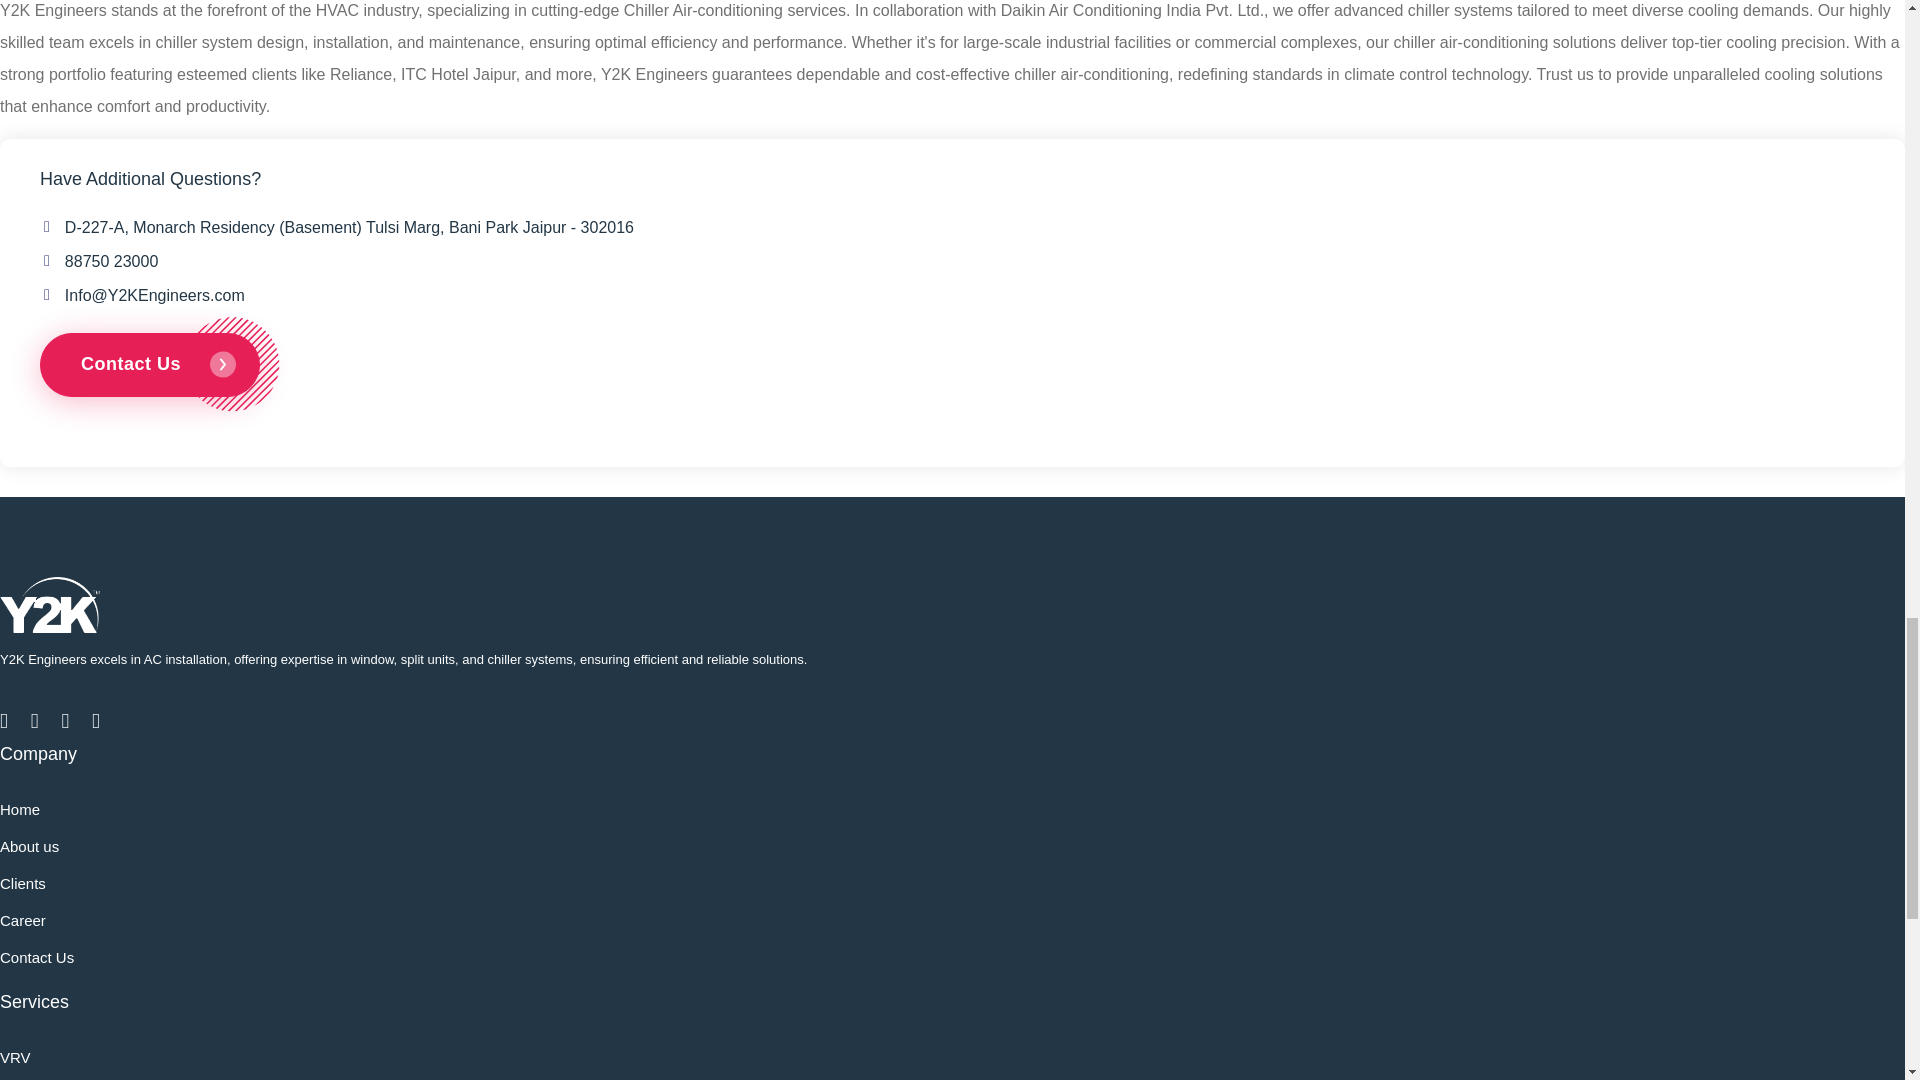 The image size is (1920, 1080). Describe the element at coordinates (111, 261) in the screenshot. I see `88750 23000` at that location.